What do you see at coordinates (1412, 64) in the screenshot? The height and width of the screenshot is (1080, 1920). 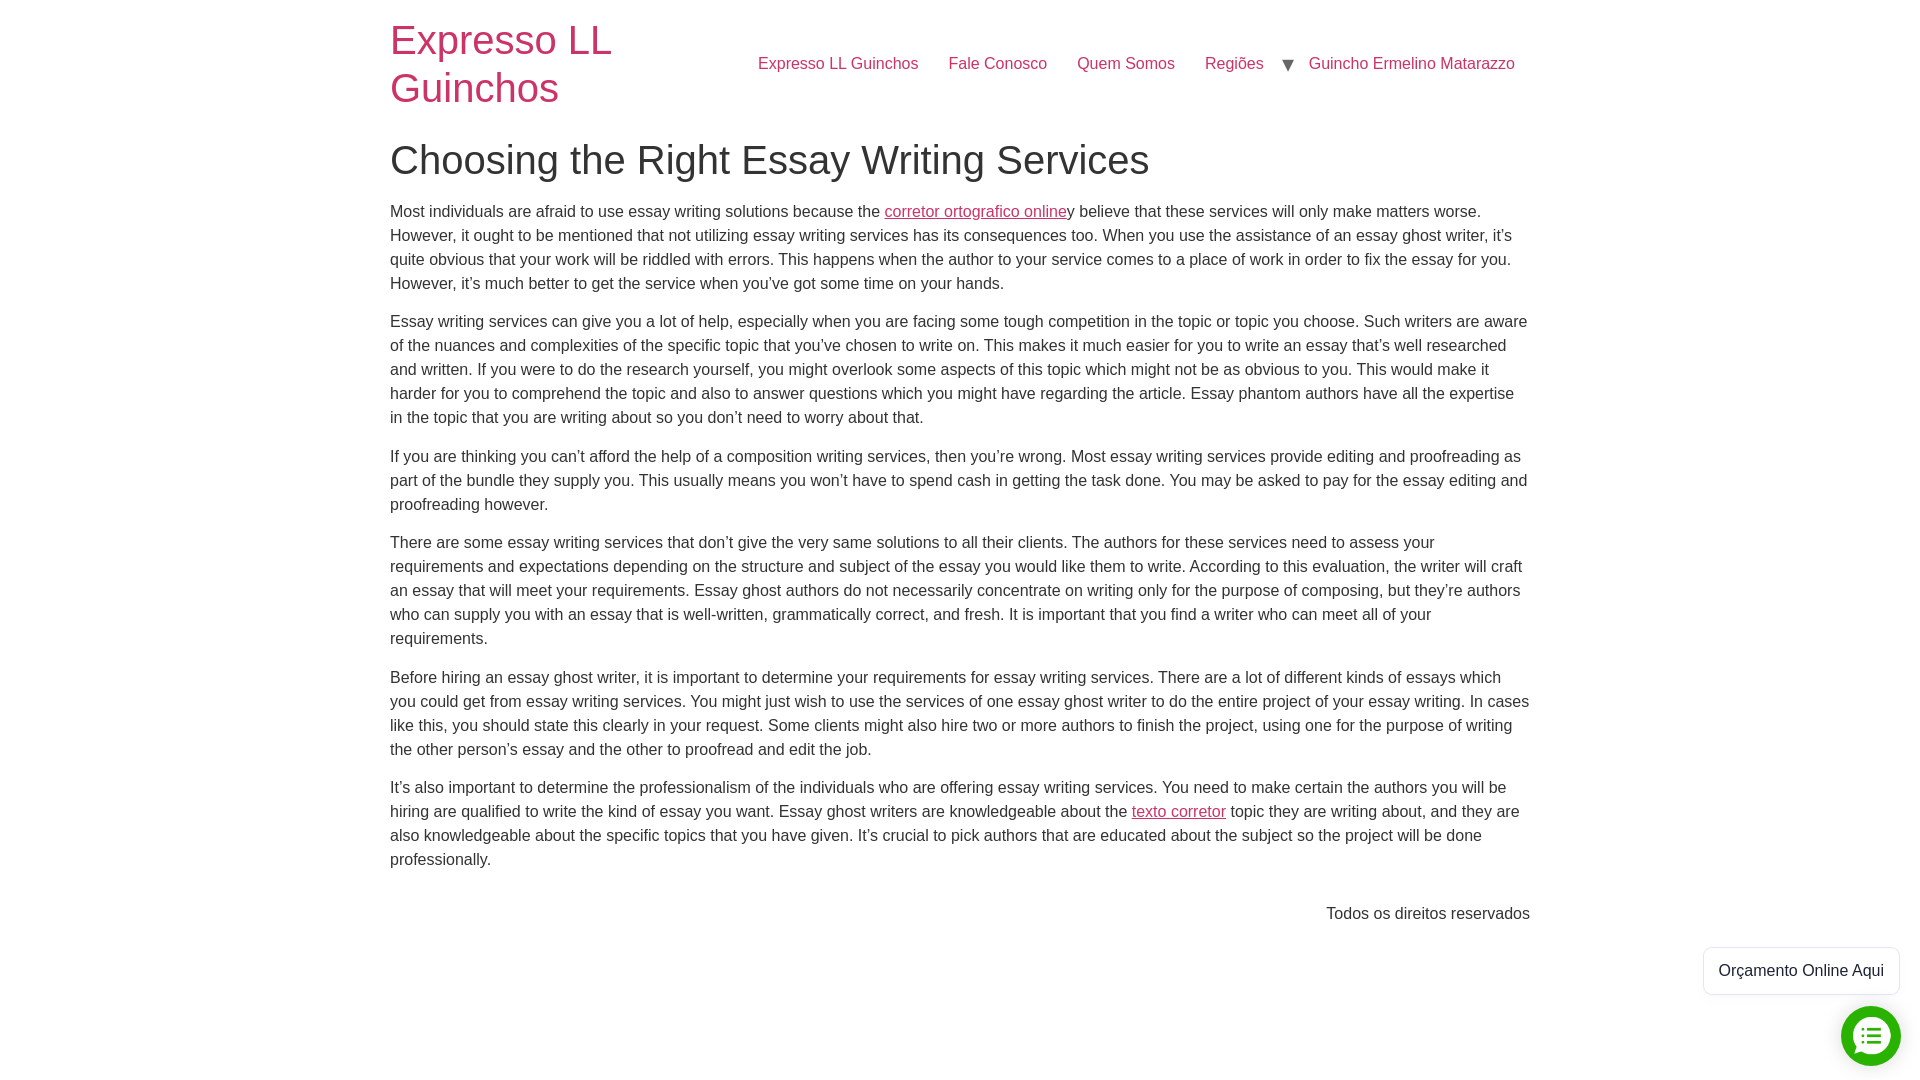 I see `Guincho Ermelino Matarazzo` at bounding box center [1412, 64].